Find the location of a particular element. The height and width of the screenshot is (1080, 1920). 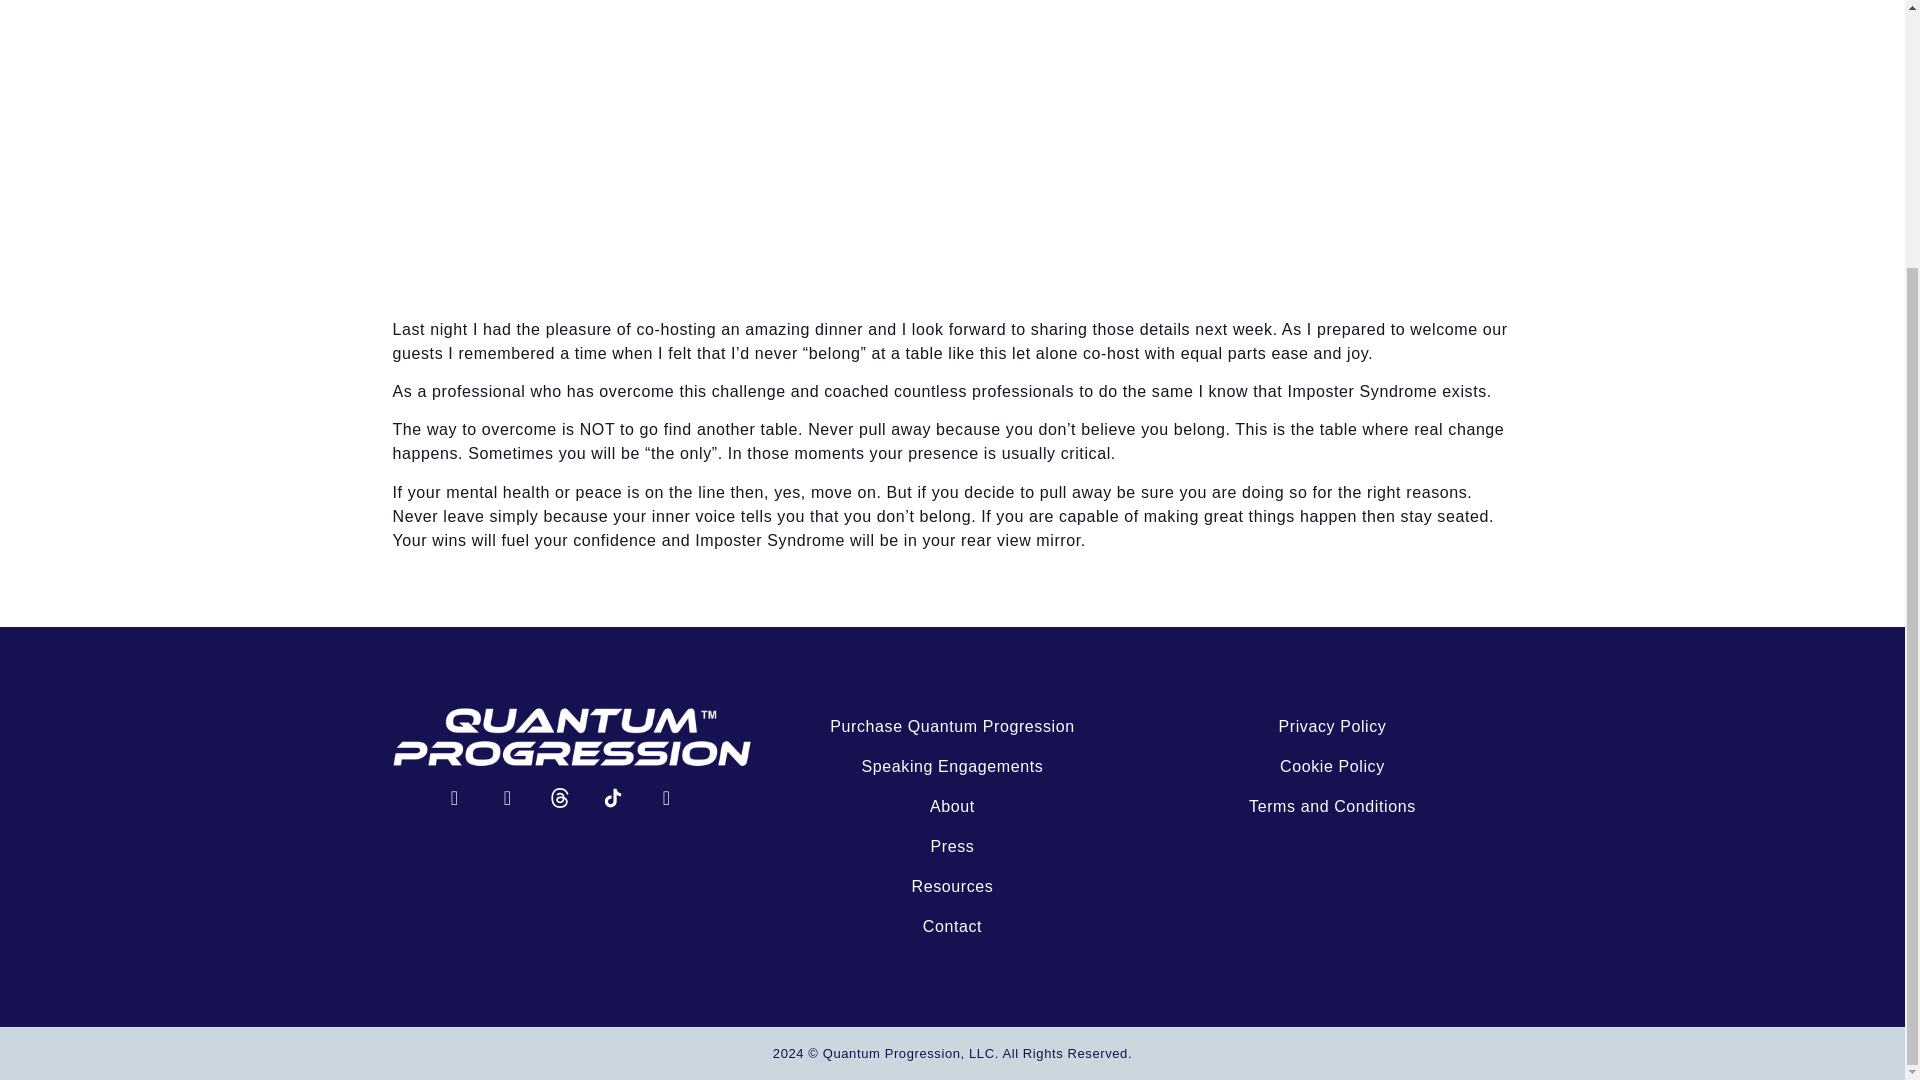

Cookie Policy is located at coordinates (1332, 767).